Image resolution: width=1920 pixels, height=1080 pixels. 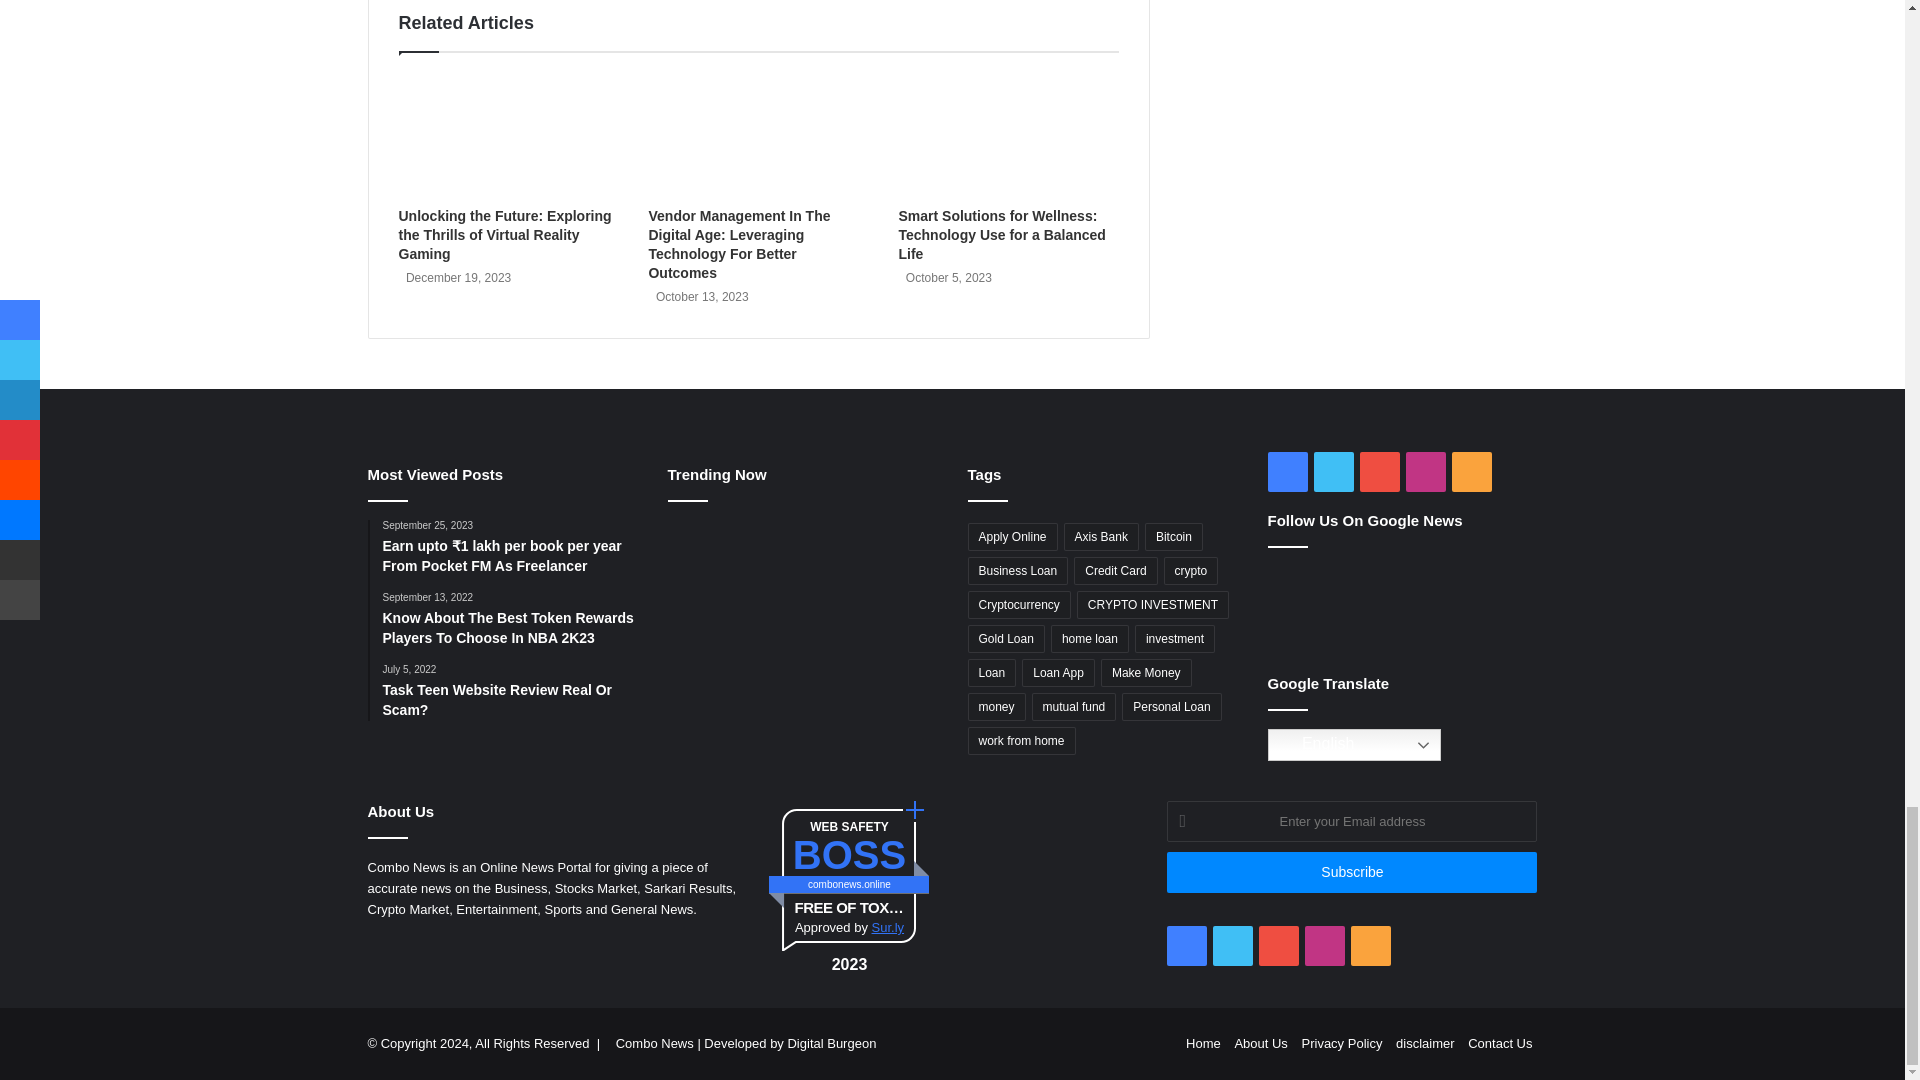 What do you see at coordinates (1352, 872) in the screenshot?
I see `Subscribe` at bounding box center [1352, 872].